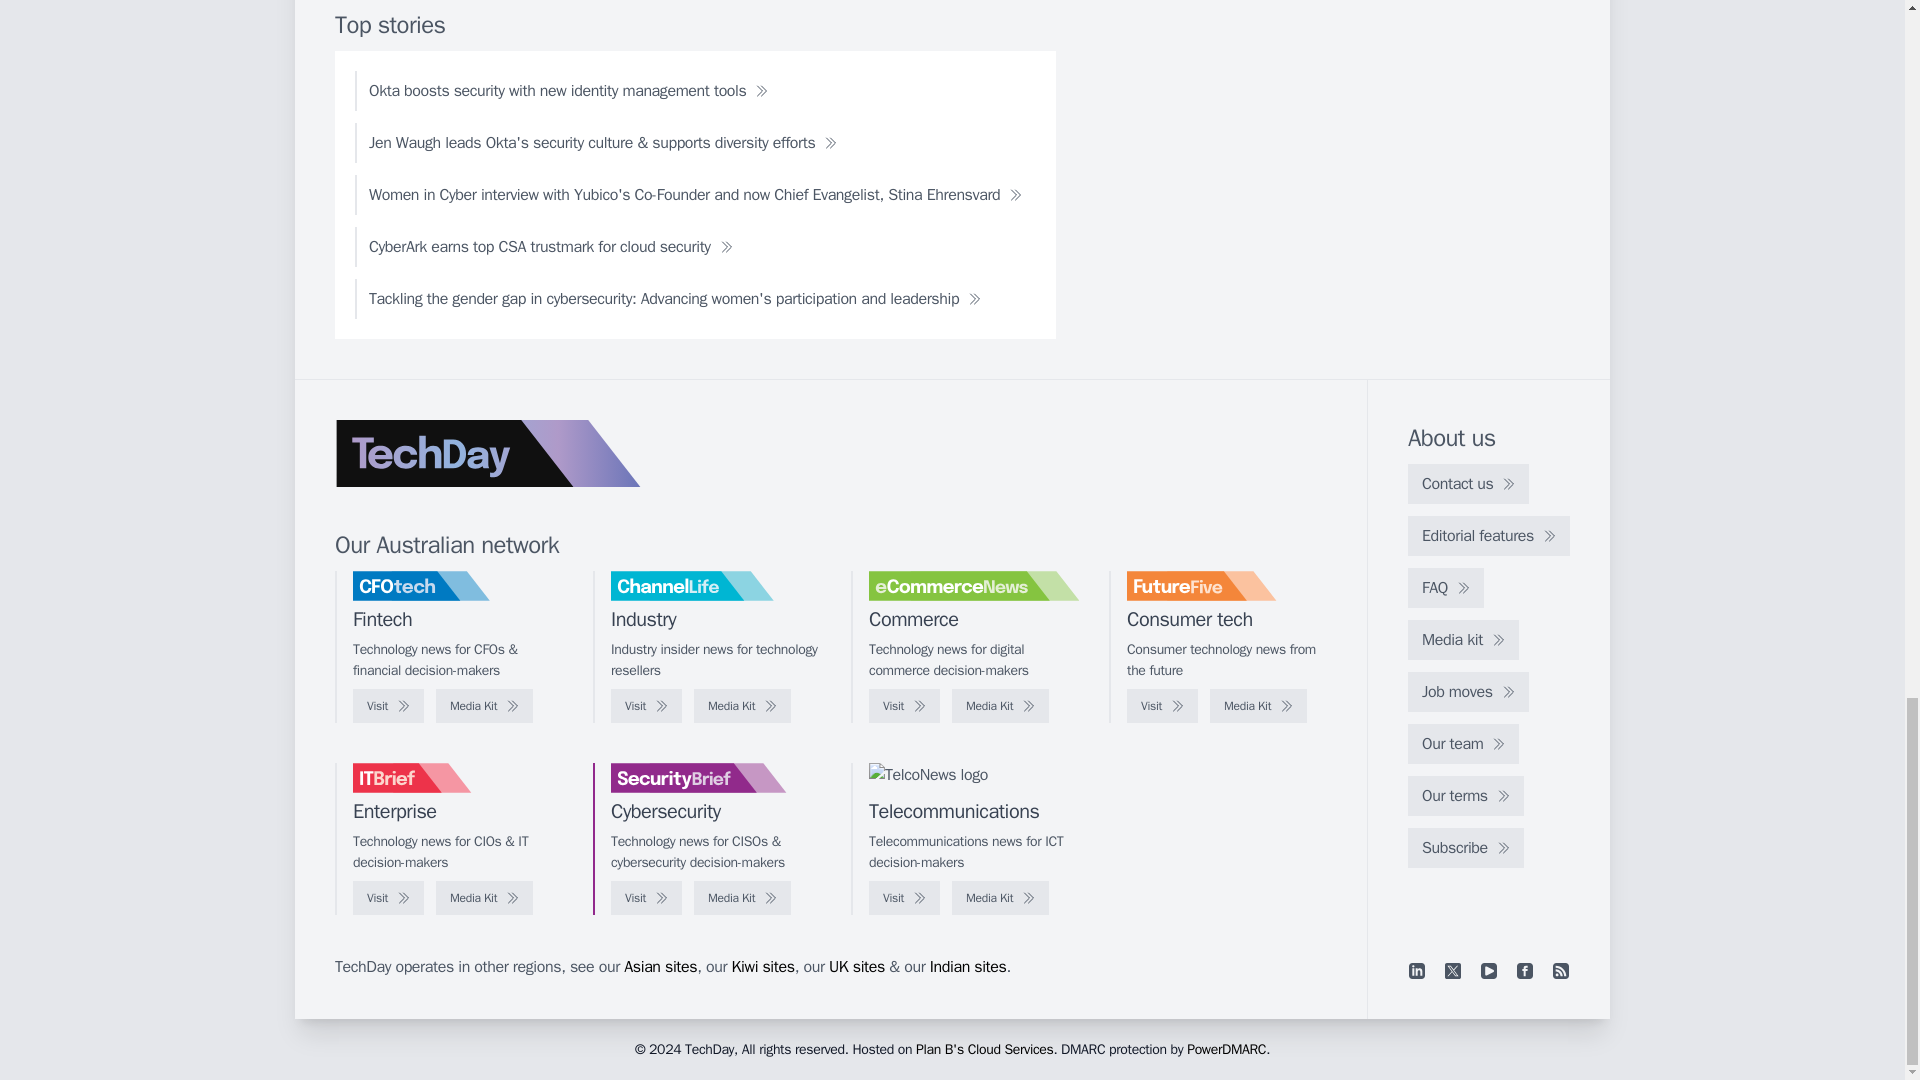 The image size is (1920, 1080). What do you see at coordinates (388, 898) in the screenshot?
I see `Visit` at bounding box center [388, 898].